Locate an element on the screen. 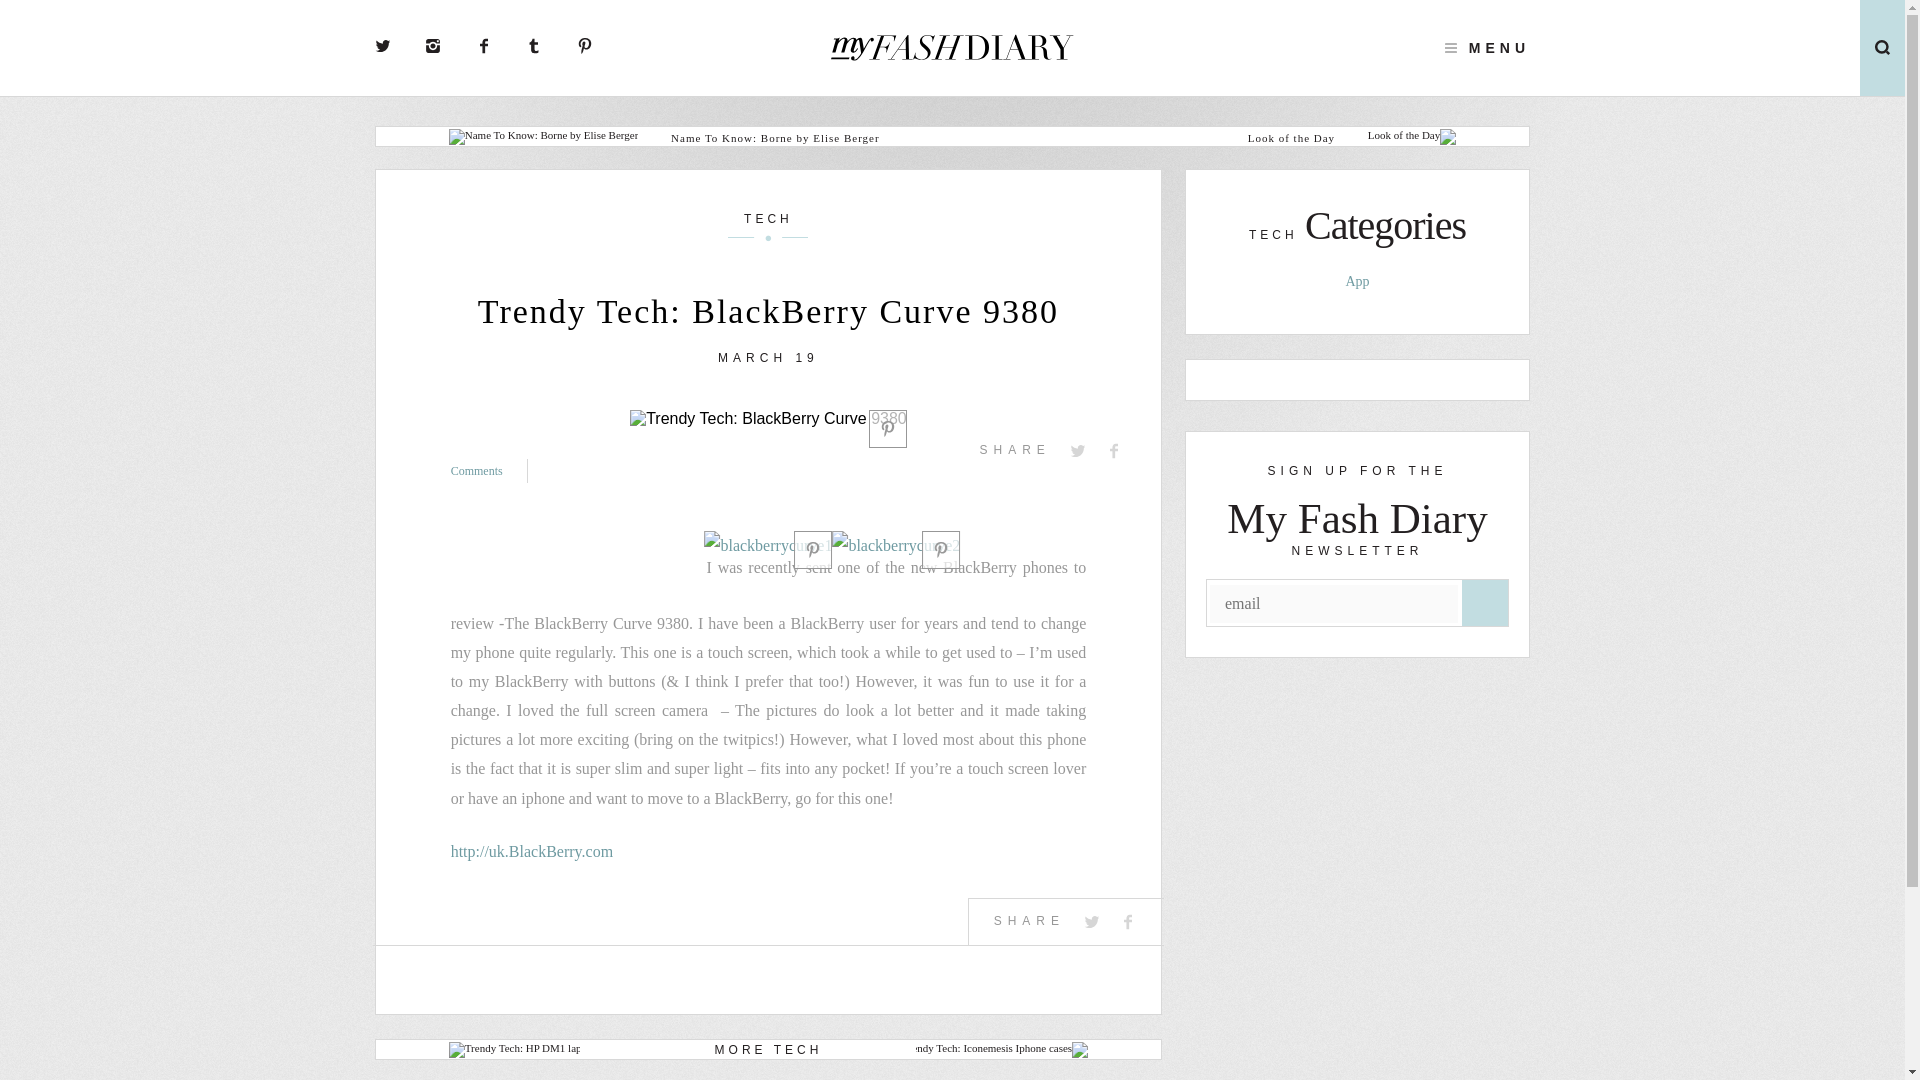  Look of the Day is located at coordinates (1183, 137).